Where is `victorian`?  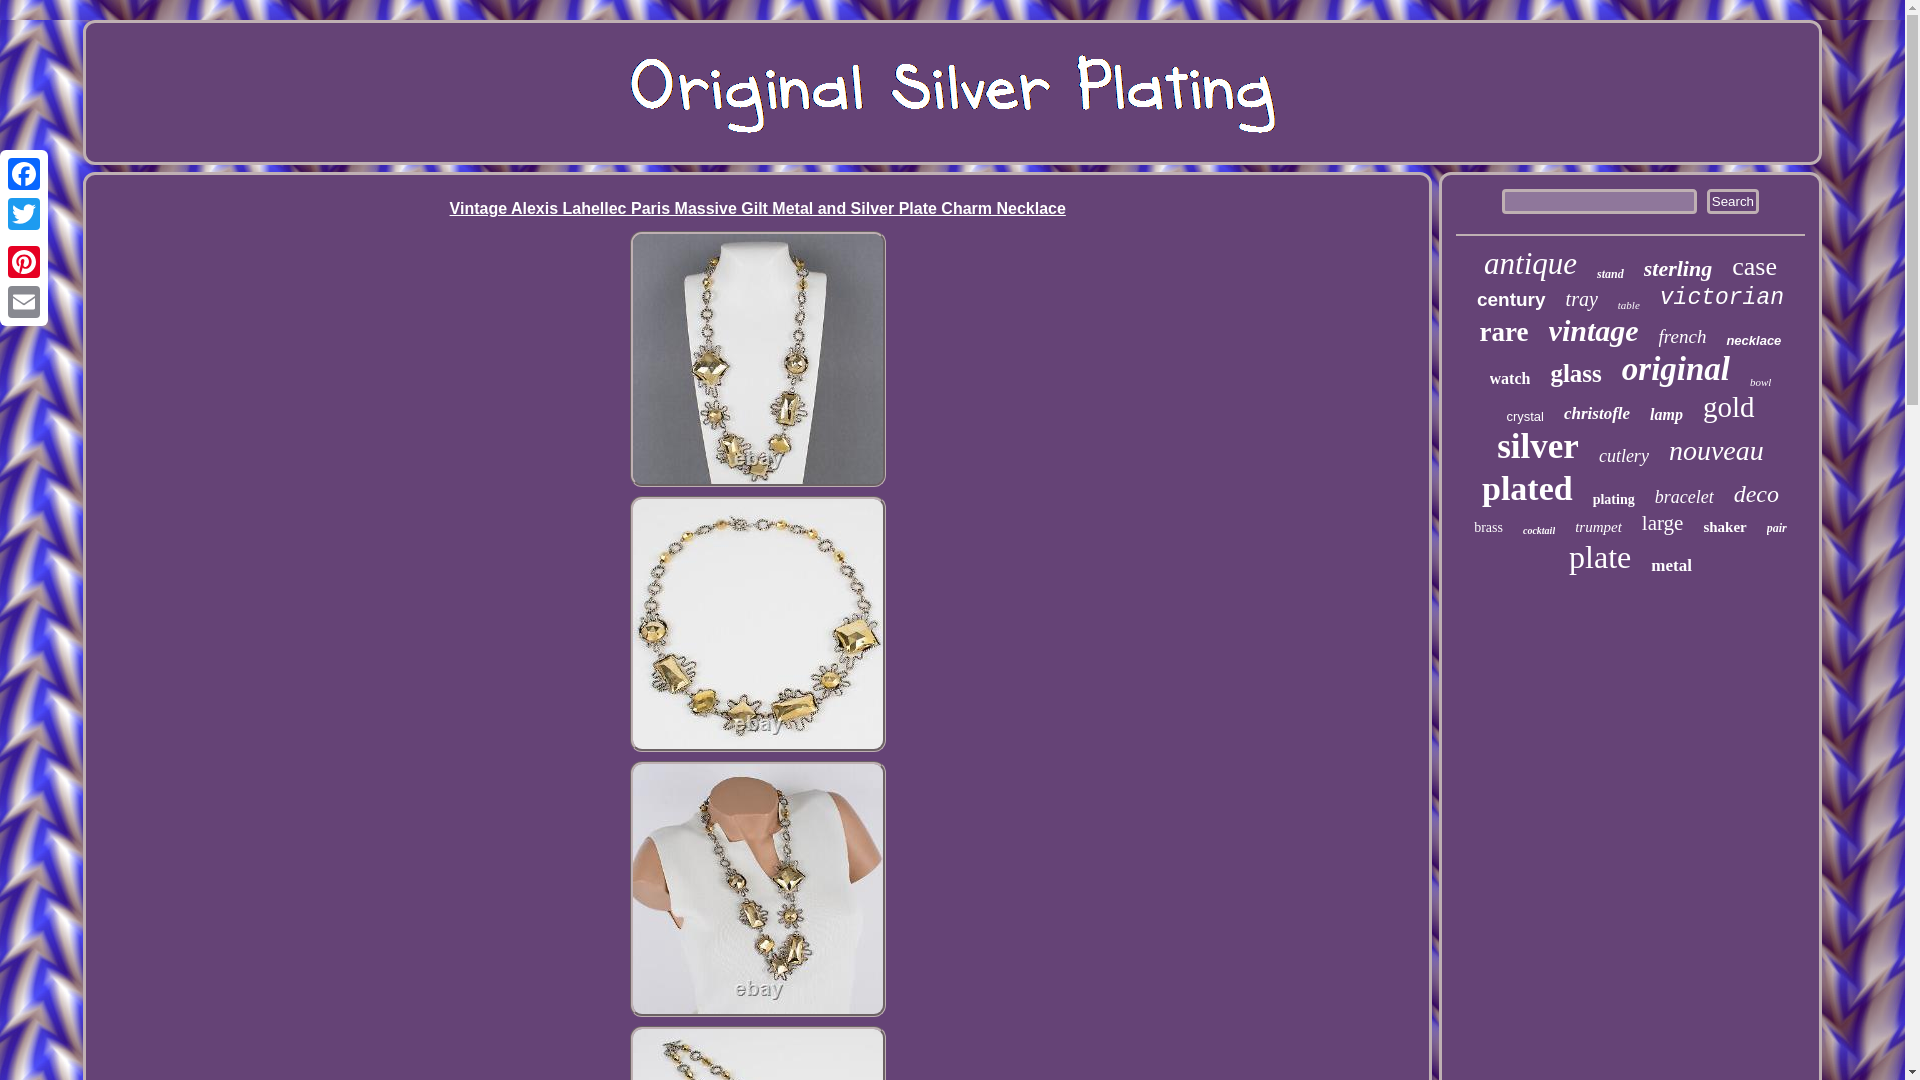 victorian is located at coordinates (1722, 298).